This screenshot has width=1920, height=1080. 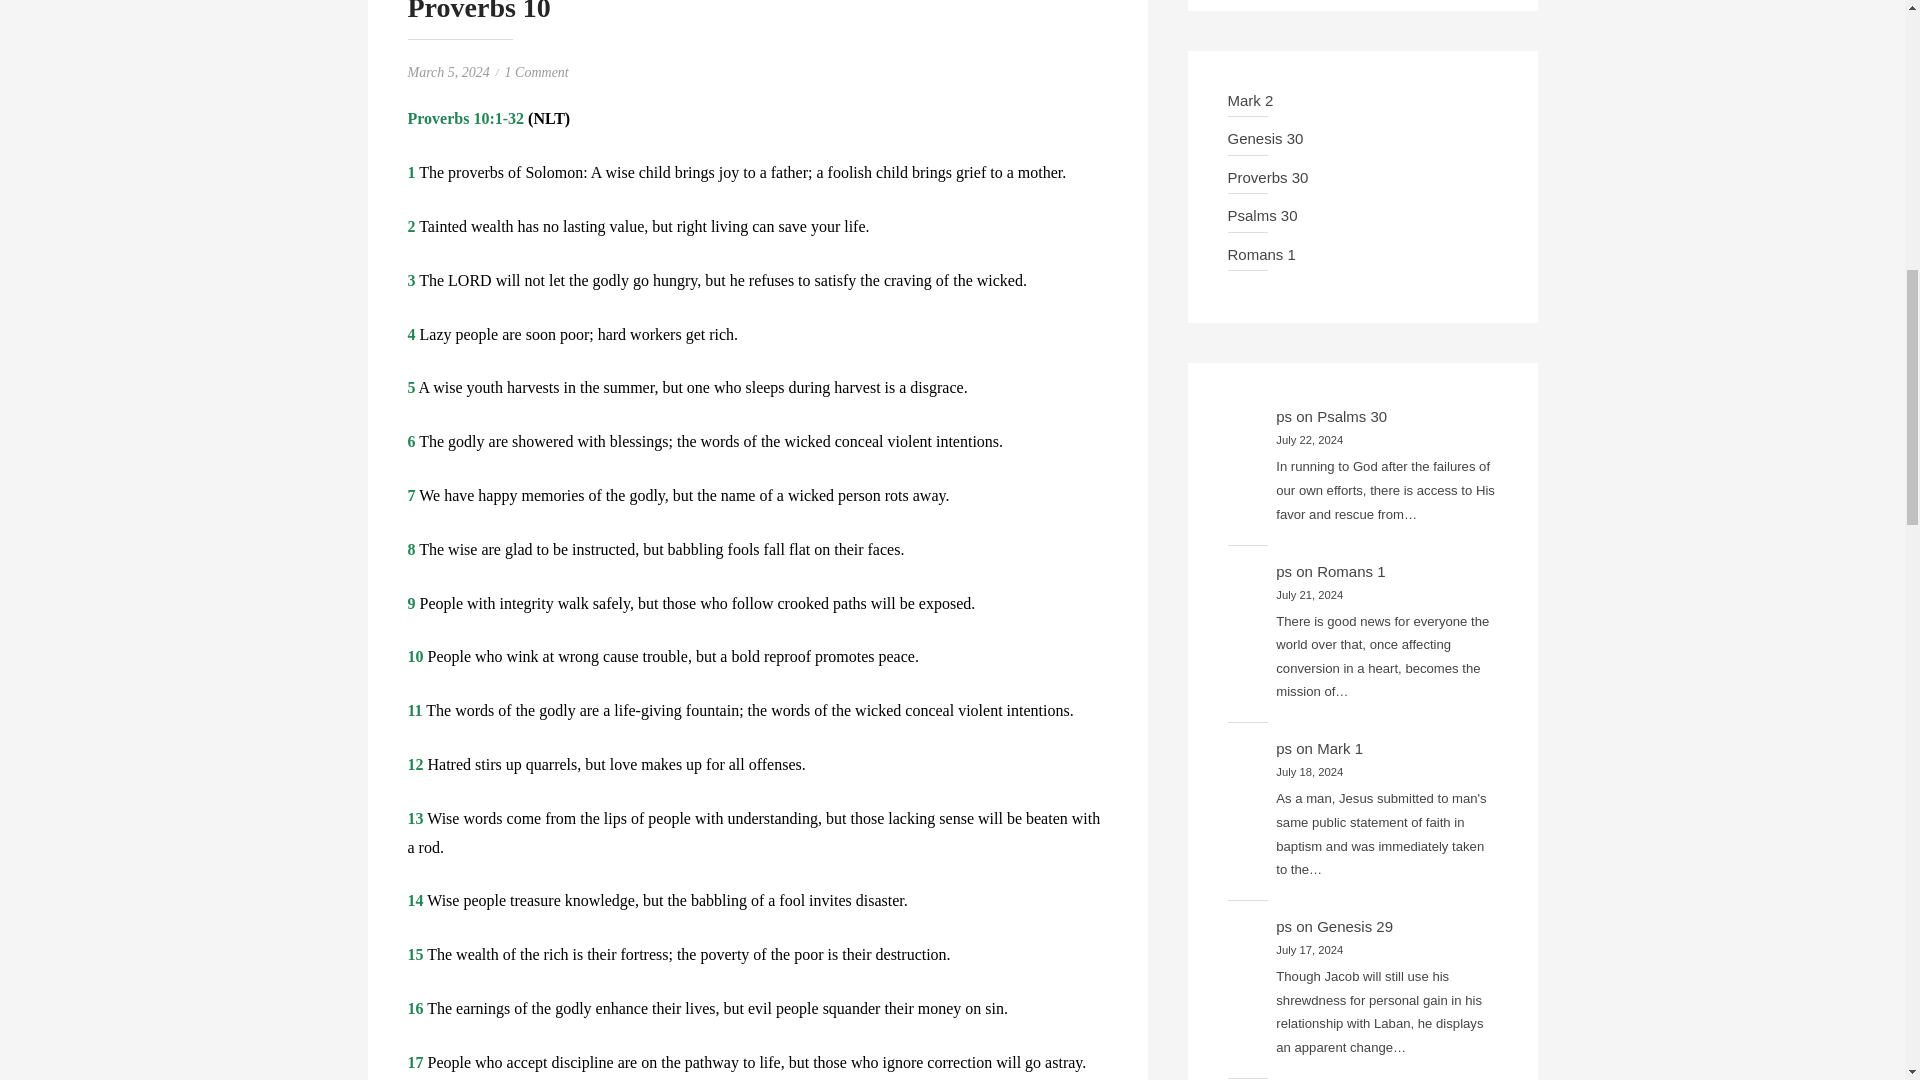 I want to click on March 5, 2024, so click(x=448, y=72).